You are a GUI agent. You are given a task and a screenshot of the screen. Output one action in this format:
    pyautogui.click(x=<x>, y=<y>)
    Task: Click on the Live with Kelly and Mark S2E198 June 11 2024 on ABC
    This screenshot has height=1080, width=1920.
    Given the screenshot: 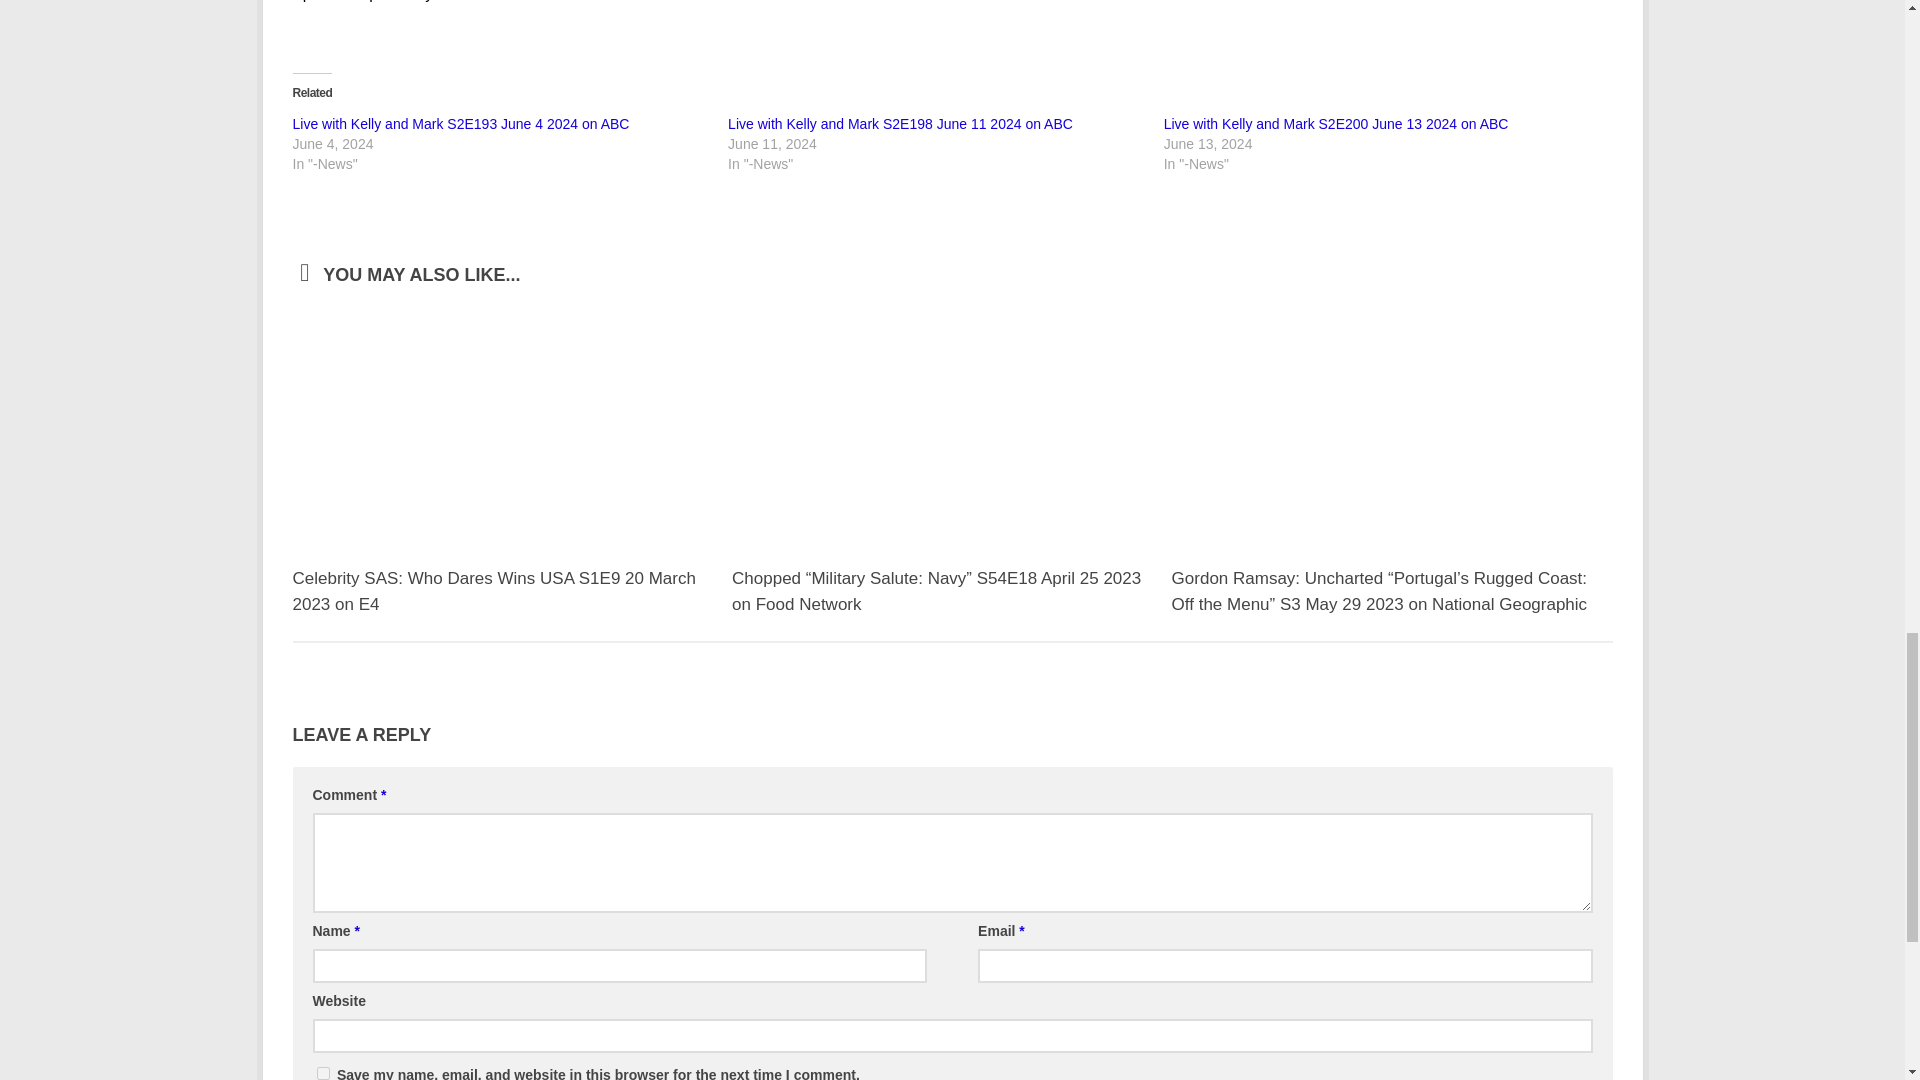 What is the action you would take?
    pyautogui.click(x=900, y=123)
    